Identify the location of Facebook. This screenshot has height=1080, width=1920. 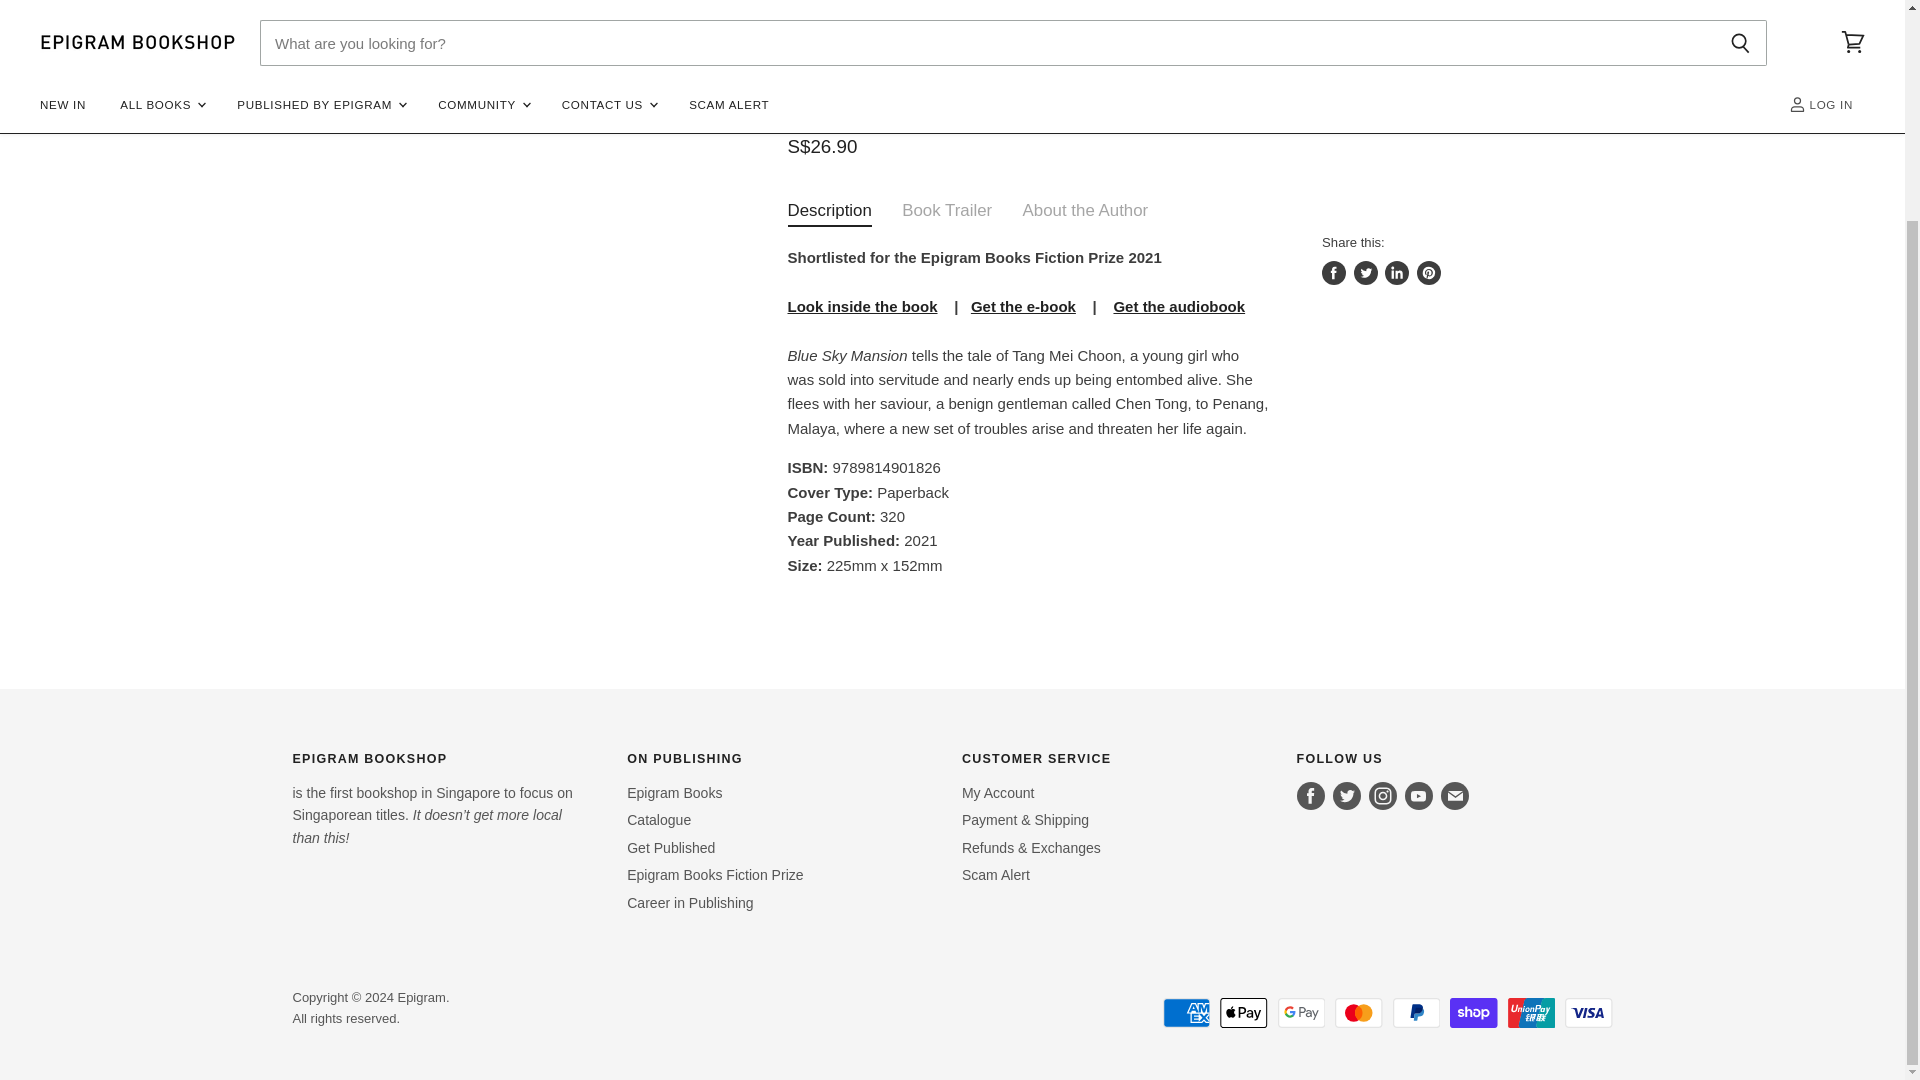
(1310, 796).